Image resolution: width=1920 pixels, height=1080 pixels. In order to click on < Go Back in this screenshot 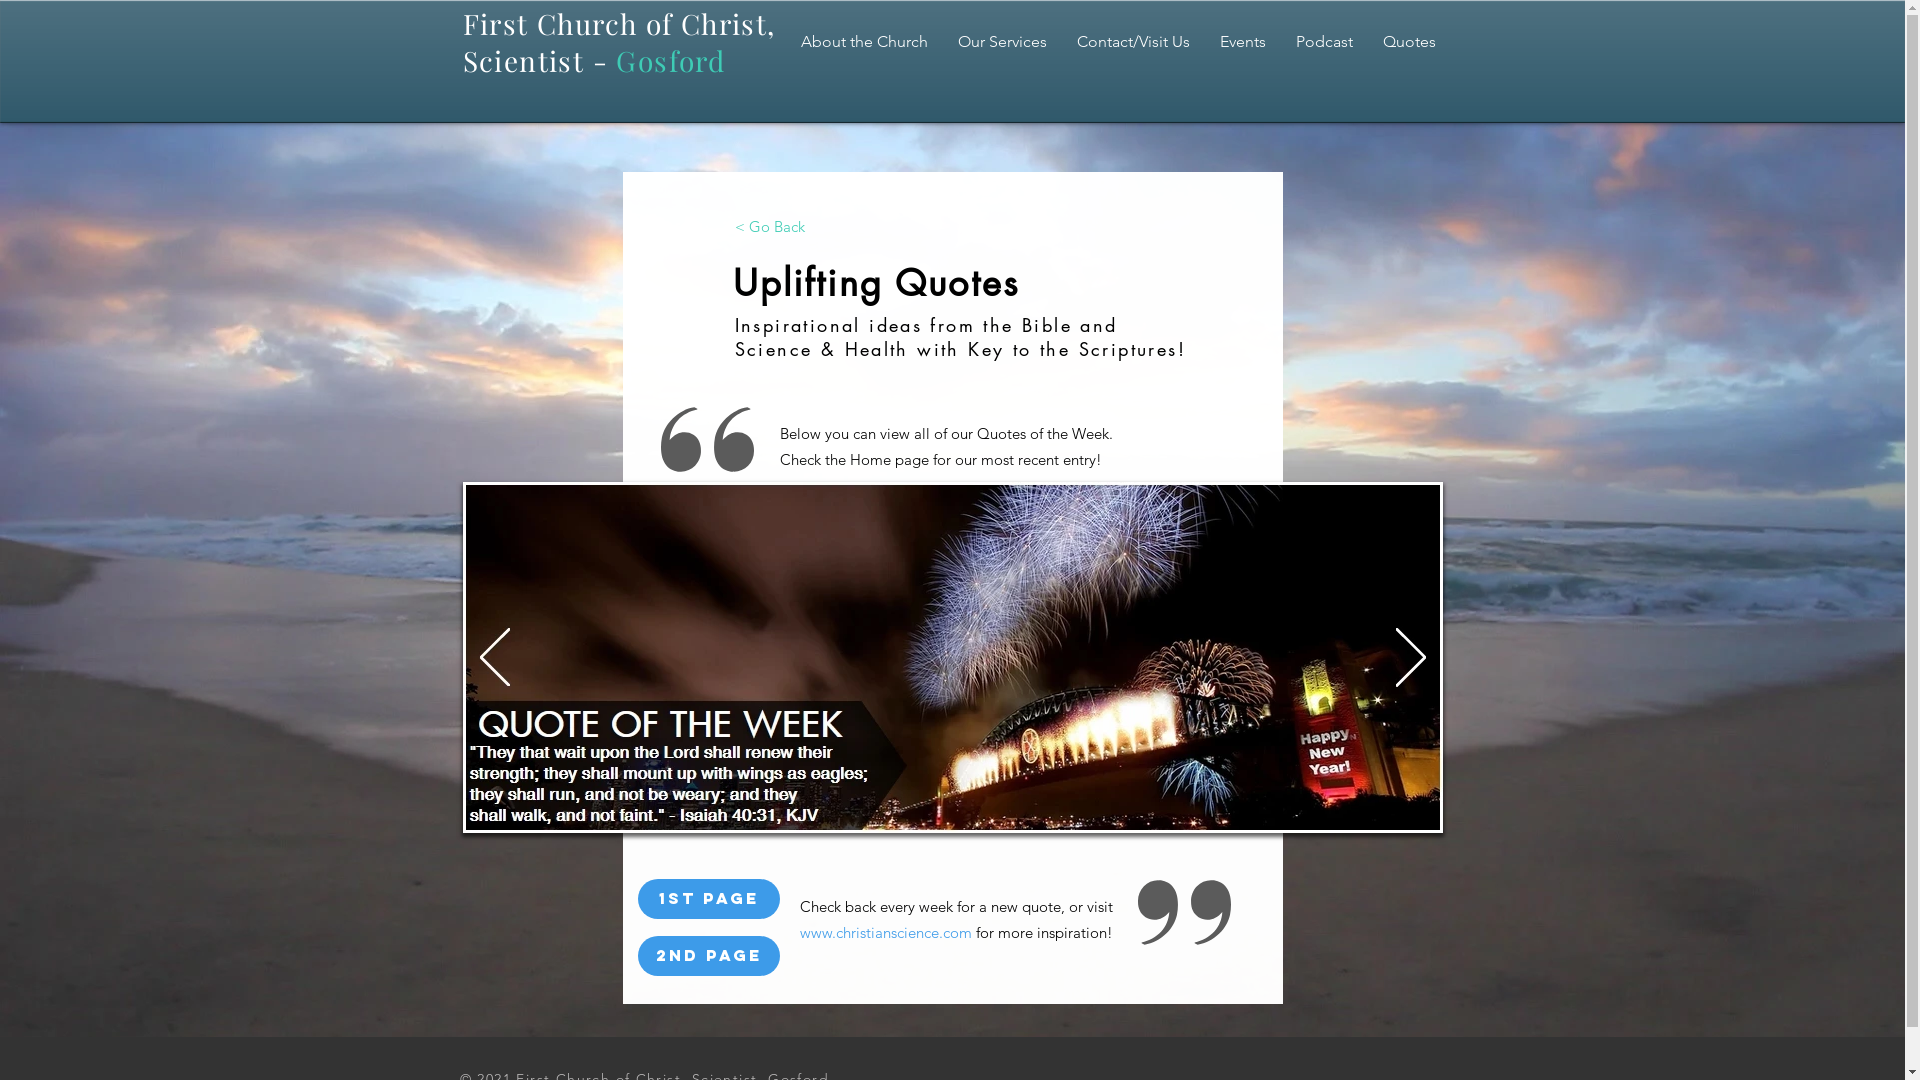, I will do `click(770, 226)`.